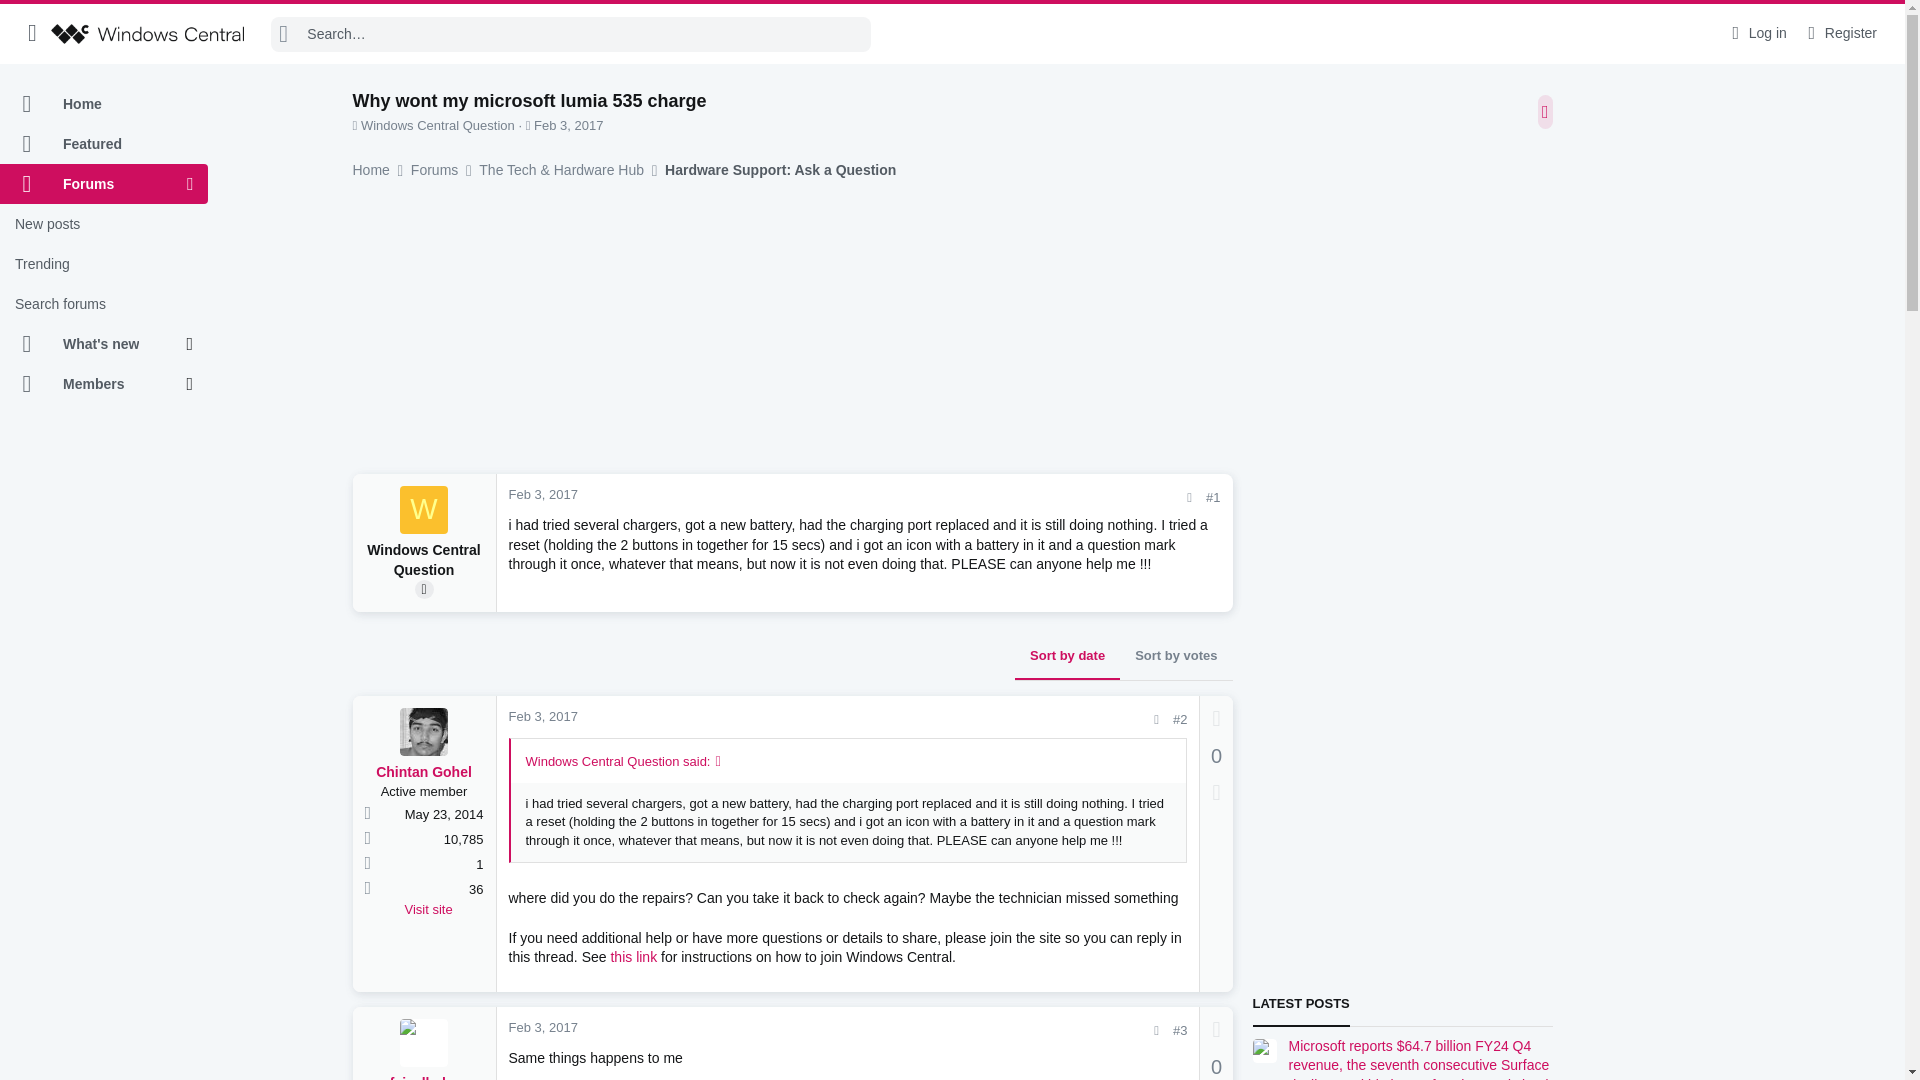 The width and height of the screenshot is (1920, 1080). I want to click on Original poster, so click(424, 589).